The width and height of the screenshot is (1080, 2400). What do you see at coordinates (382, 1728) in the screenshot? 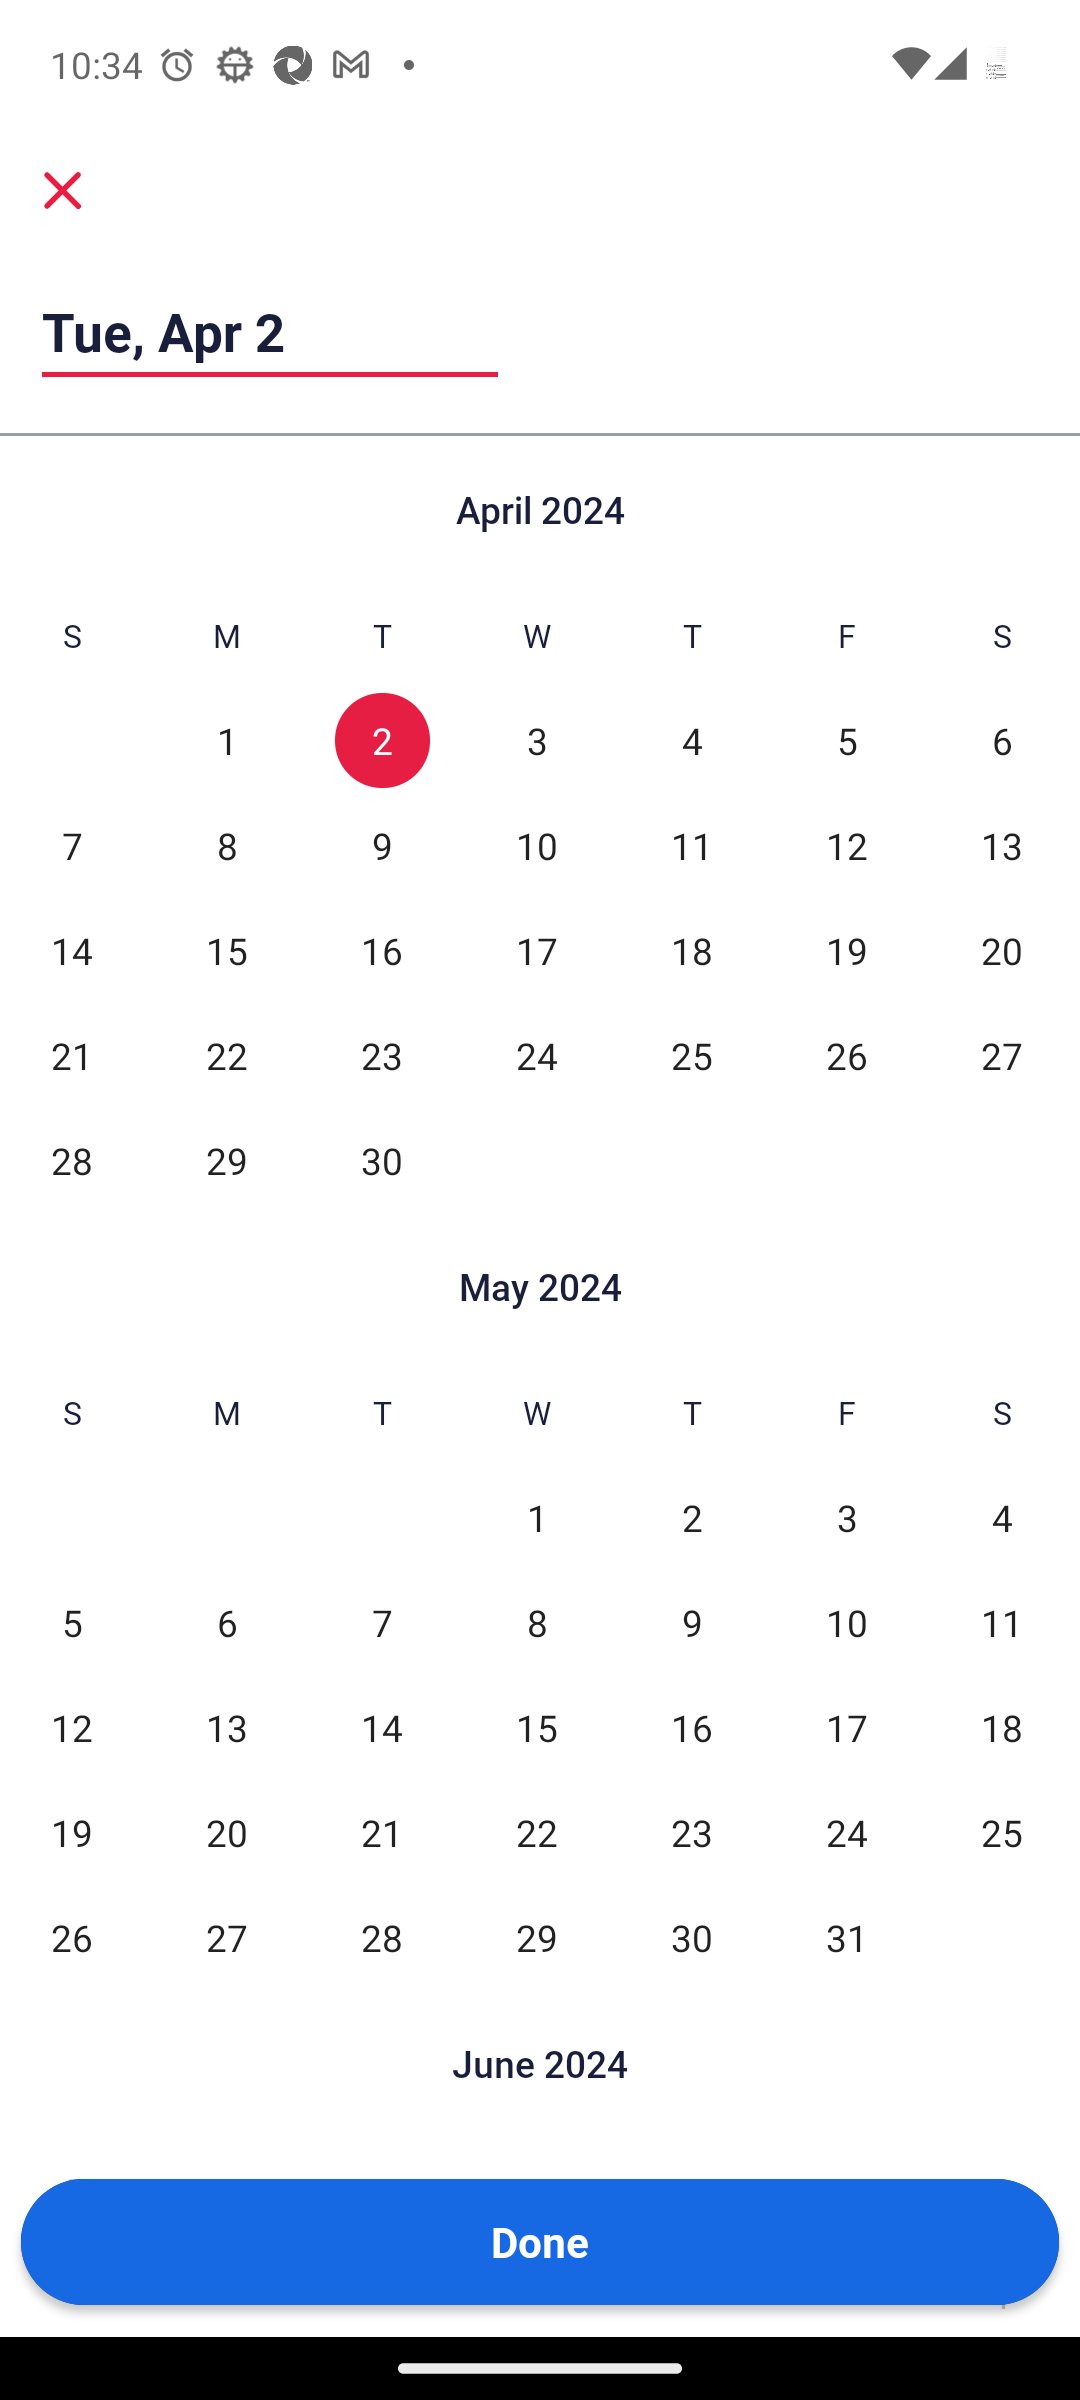
I see `14 Tue, May 14, Not Selected` at bounding box center [382, 1728].